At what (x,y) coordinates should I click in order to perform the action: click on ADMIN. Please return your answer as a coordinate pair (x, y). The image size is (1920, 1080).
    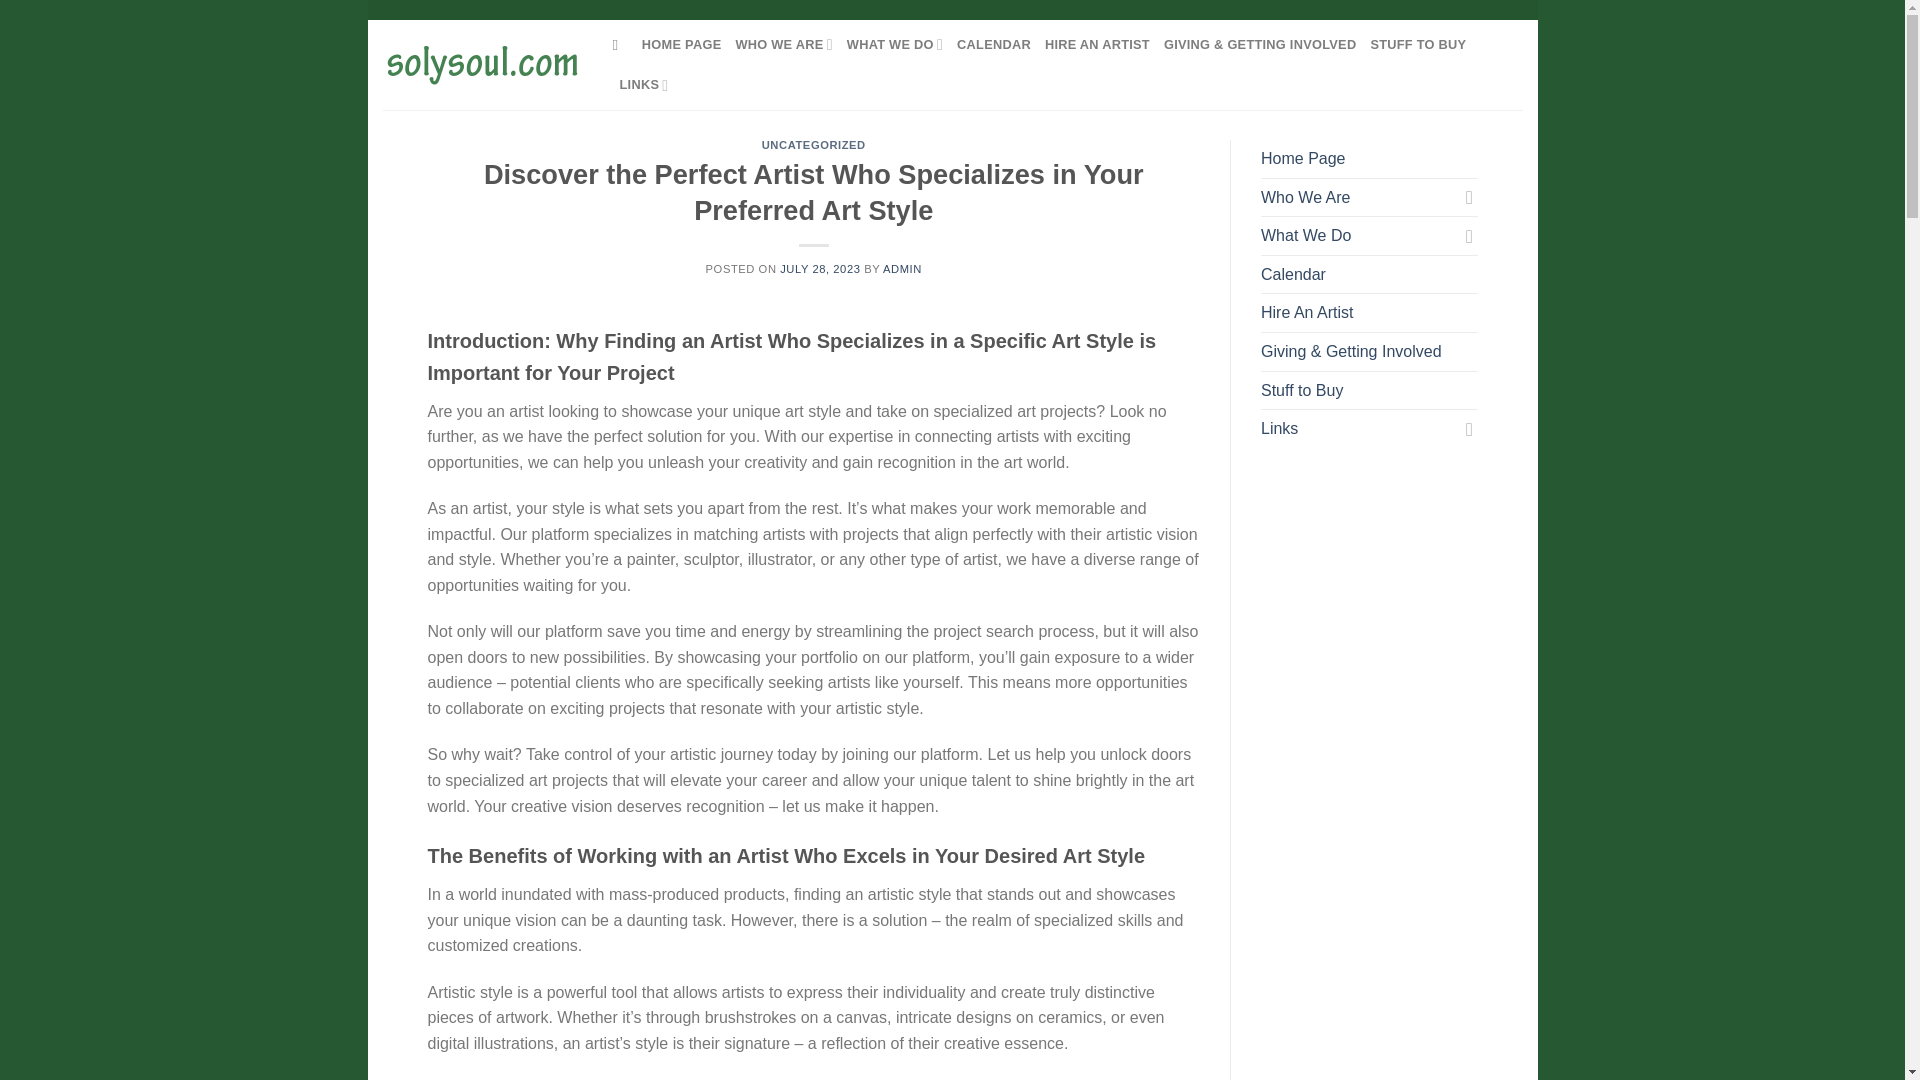
    Looking at the image, I should click on (902, 269).